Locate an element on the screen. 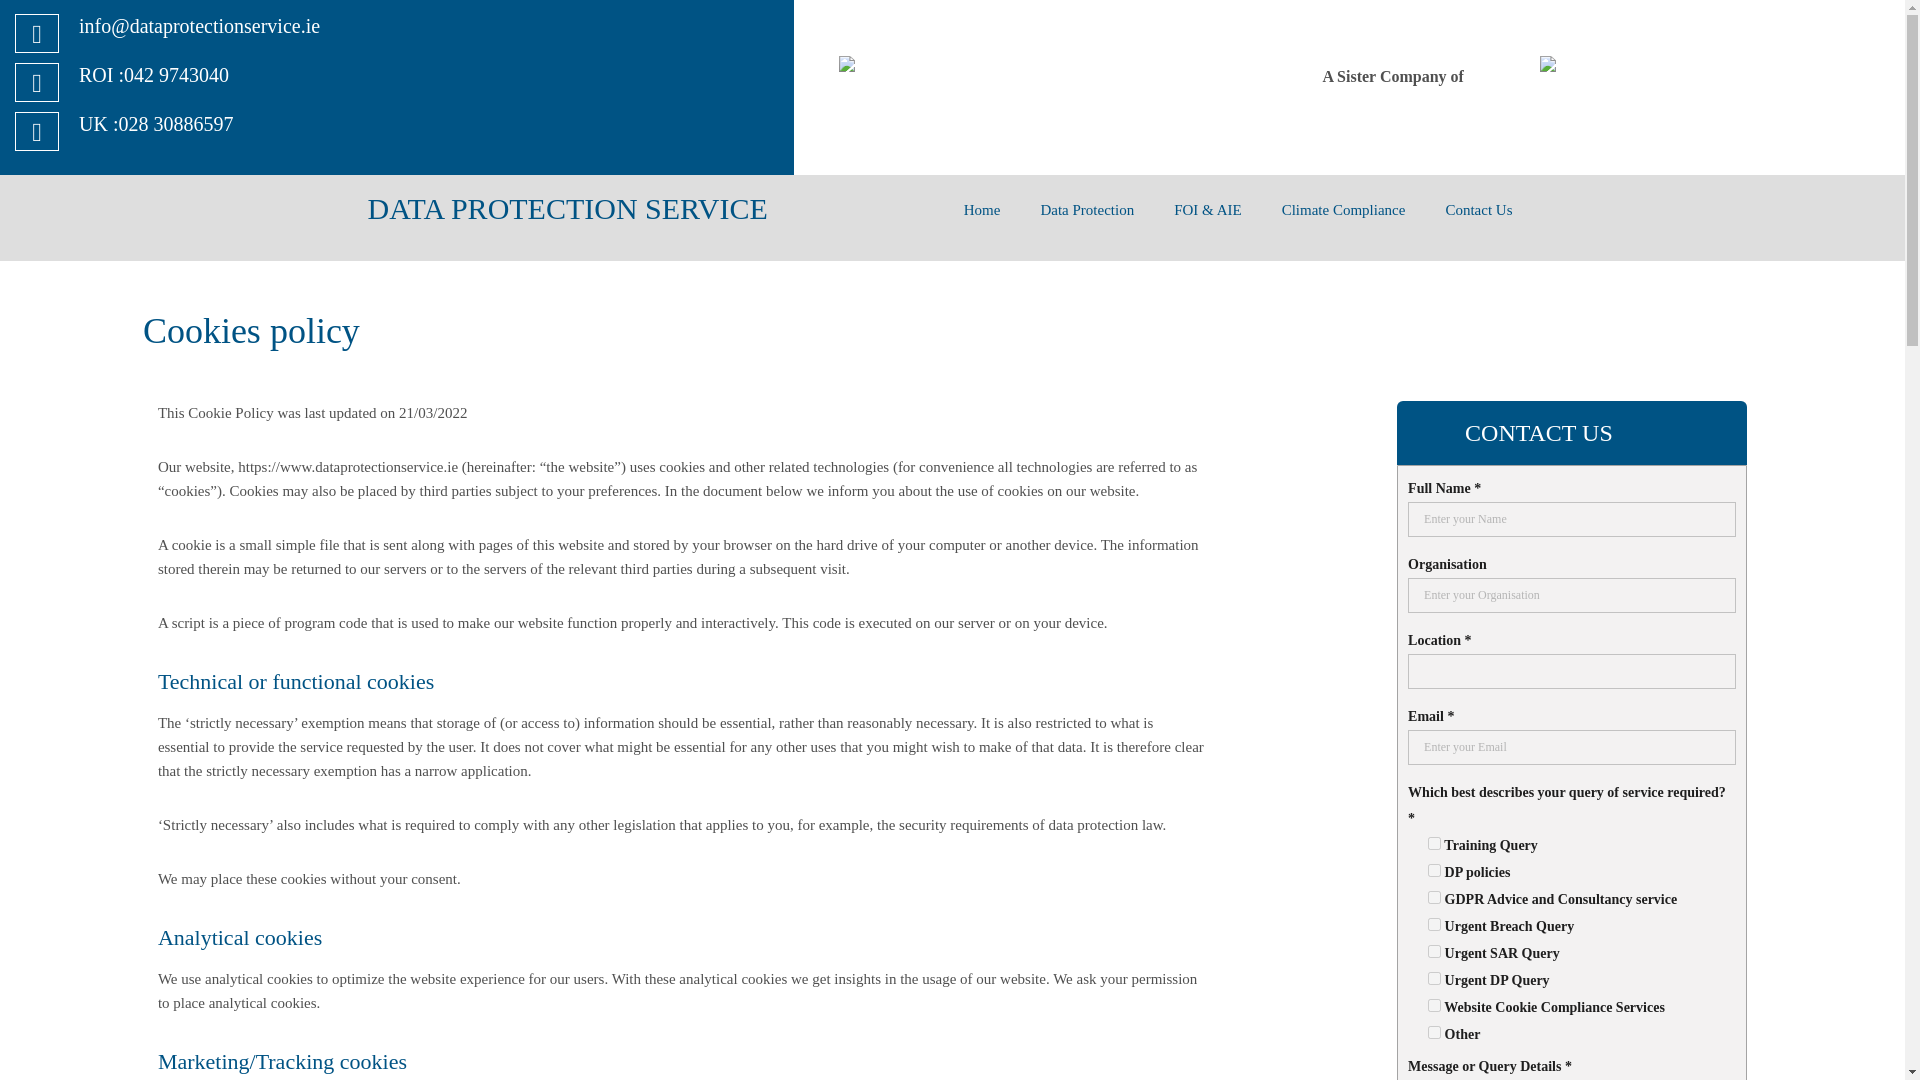  Training Query is located at coordinates (1434, 843).